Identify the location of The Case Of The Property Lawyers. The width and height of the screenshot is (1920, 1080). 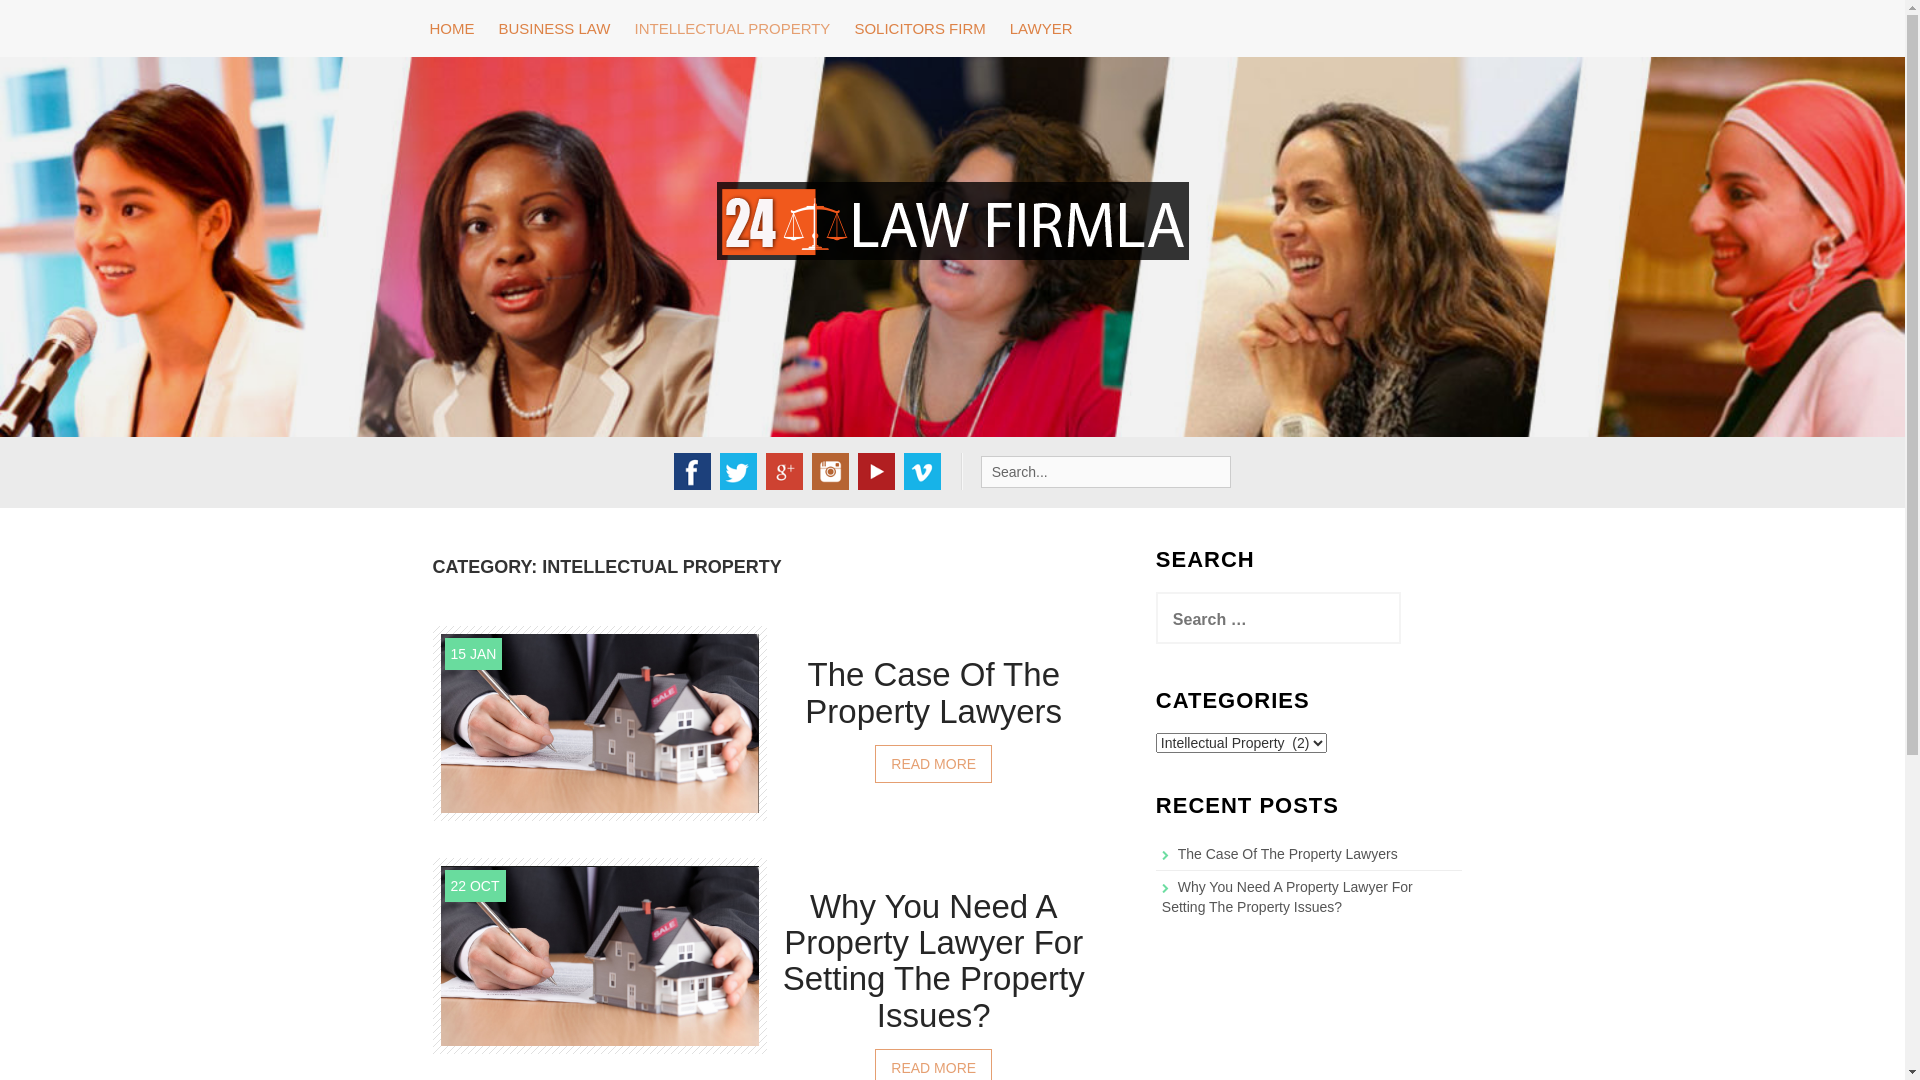
(934, 694).